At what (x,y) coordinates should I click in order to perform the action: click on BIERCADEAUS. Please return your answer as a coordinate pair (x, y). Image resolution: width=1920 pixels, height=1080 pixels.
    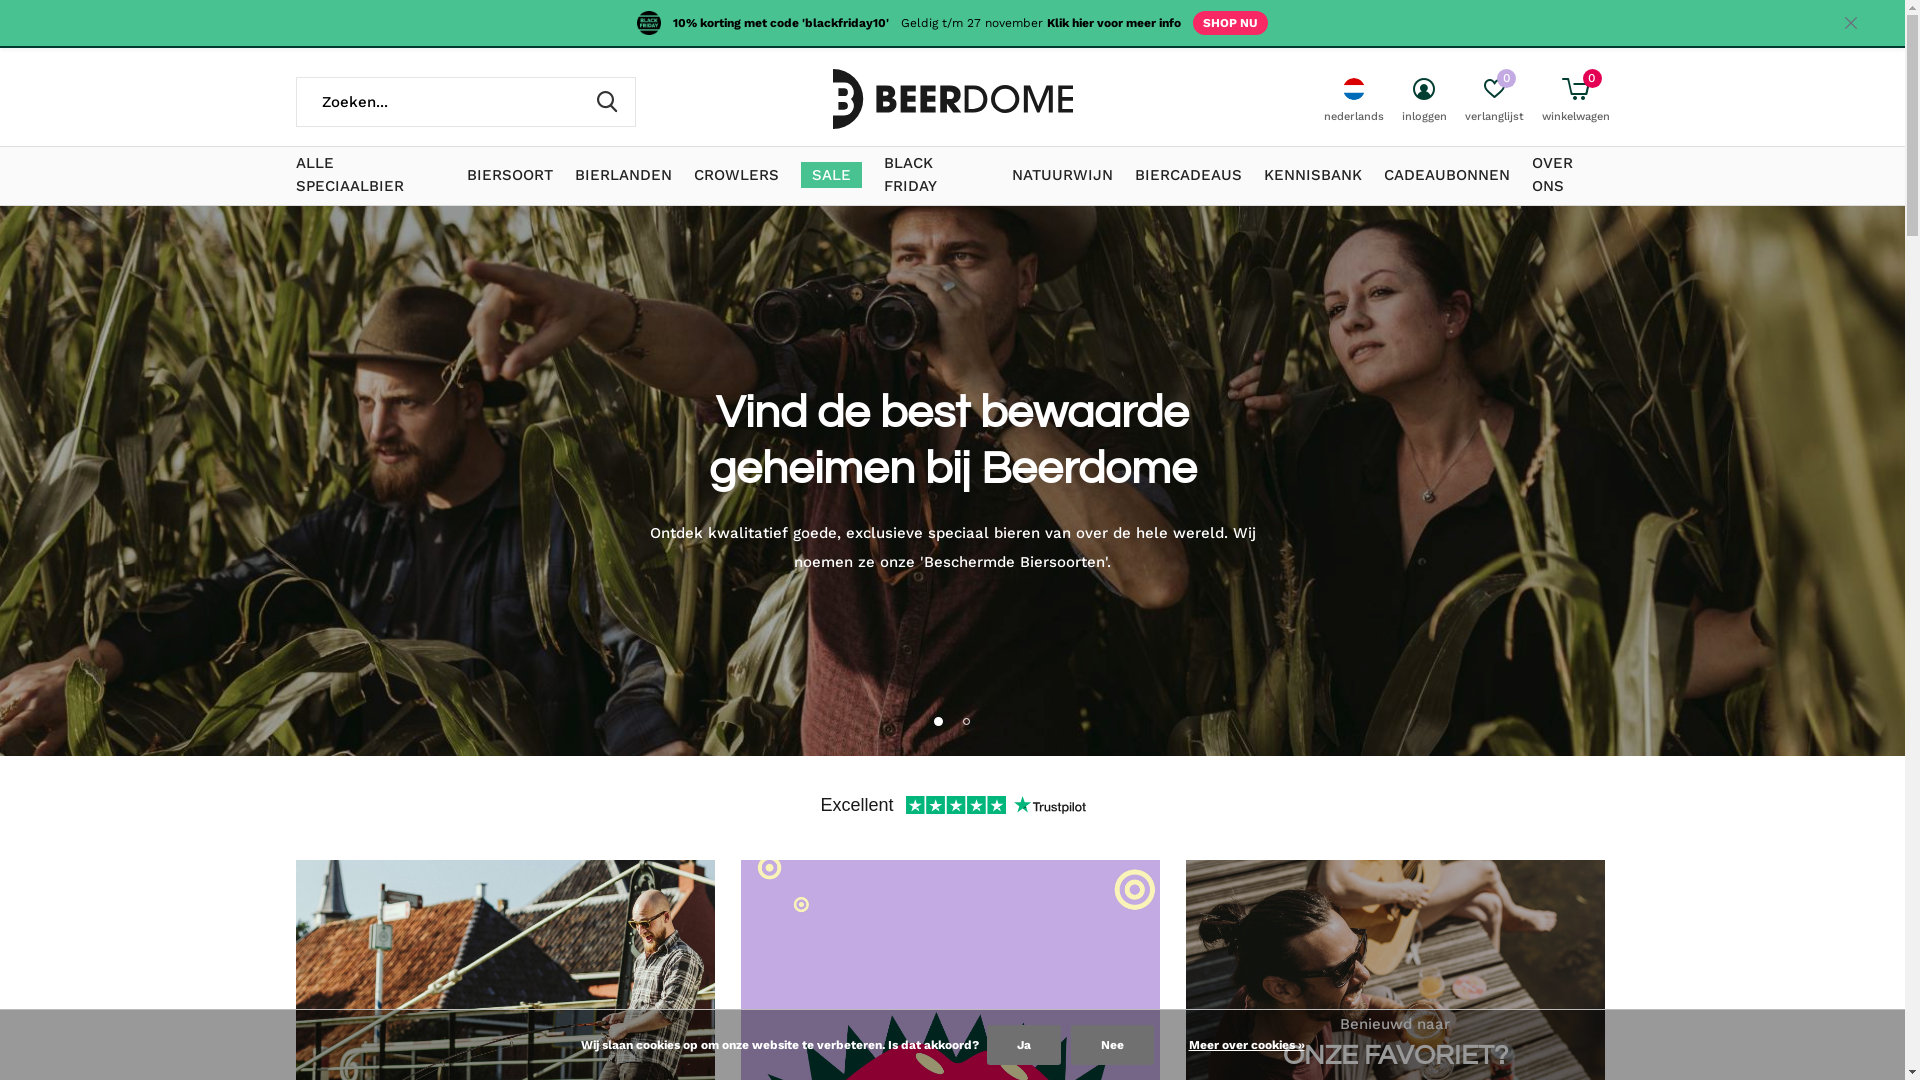
    Looking at the image, I should click on (1188, 175).